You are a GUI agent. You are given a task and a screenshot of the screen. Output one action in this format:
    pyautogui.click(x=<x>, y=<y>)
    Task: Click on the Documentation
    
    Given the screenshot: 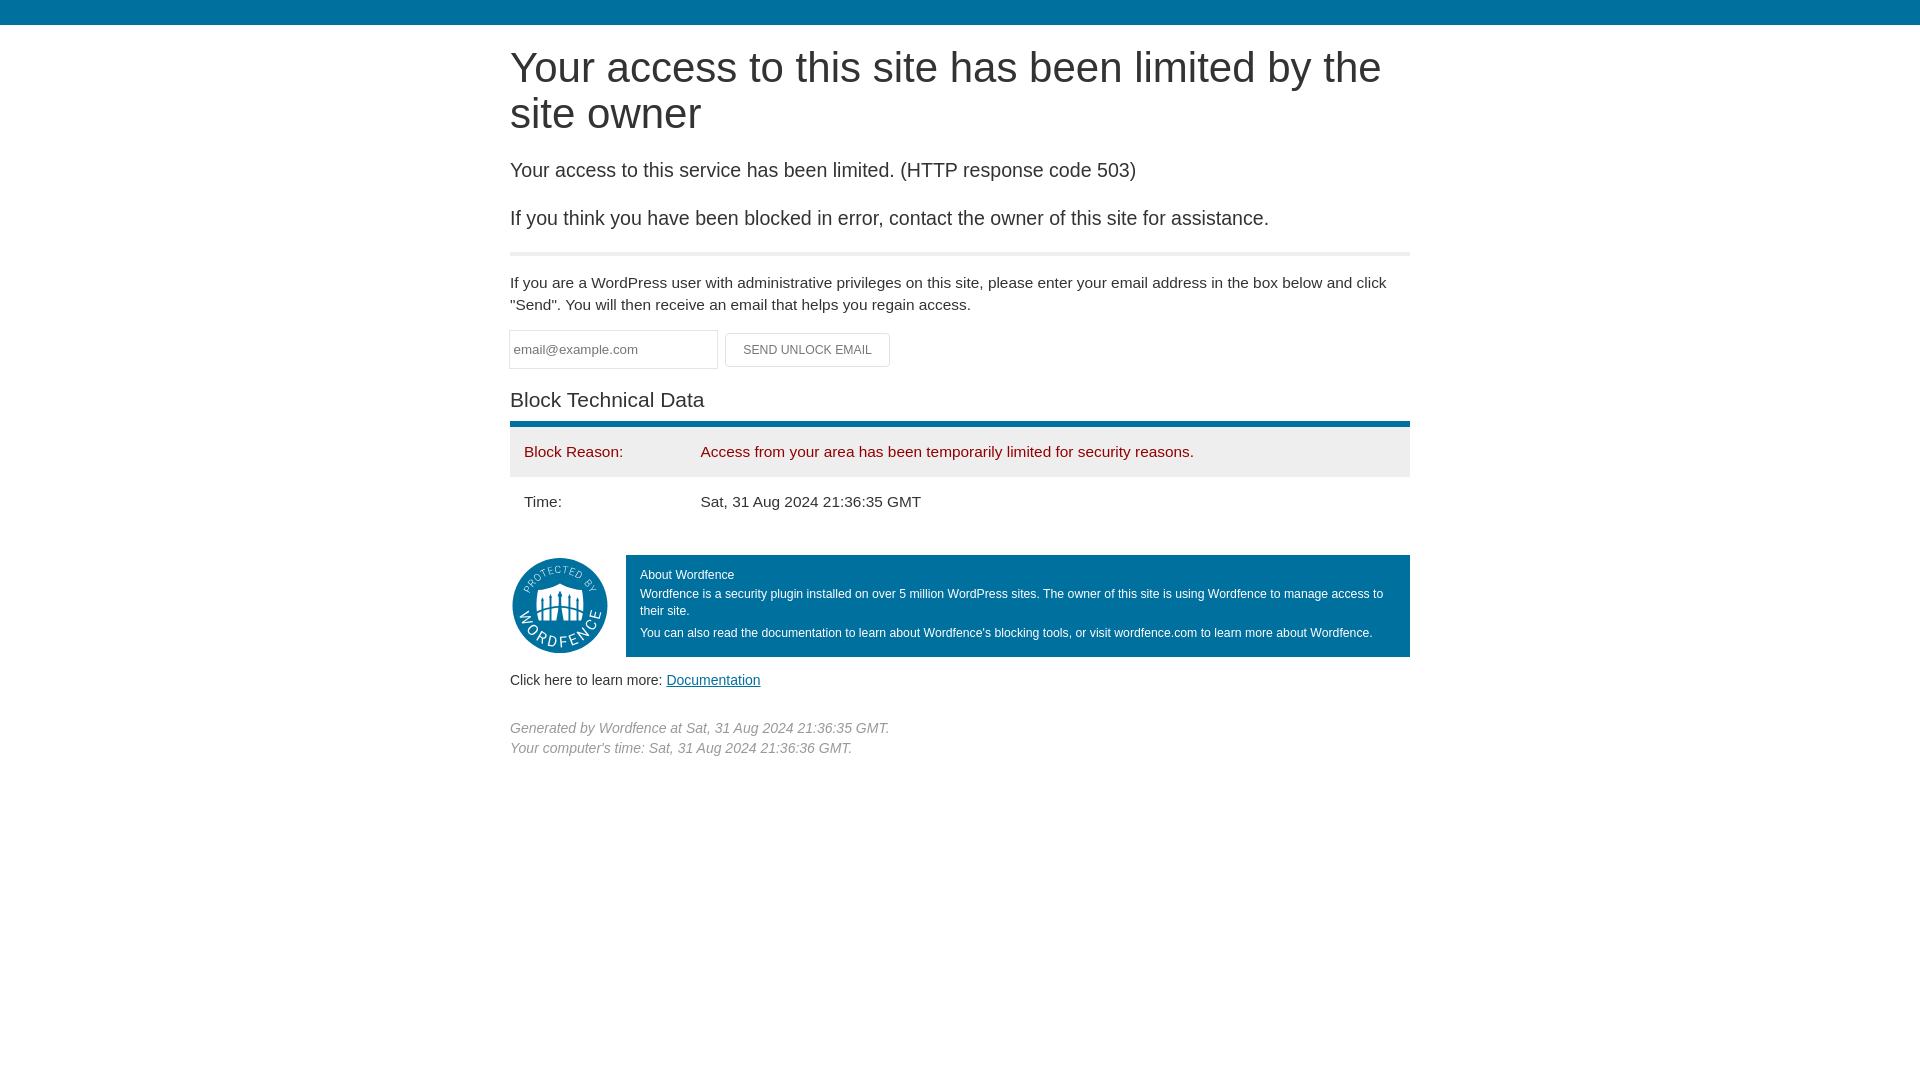 What is the action you would take?
    pyautogui.click(x=713, y=679)
    